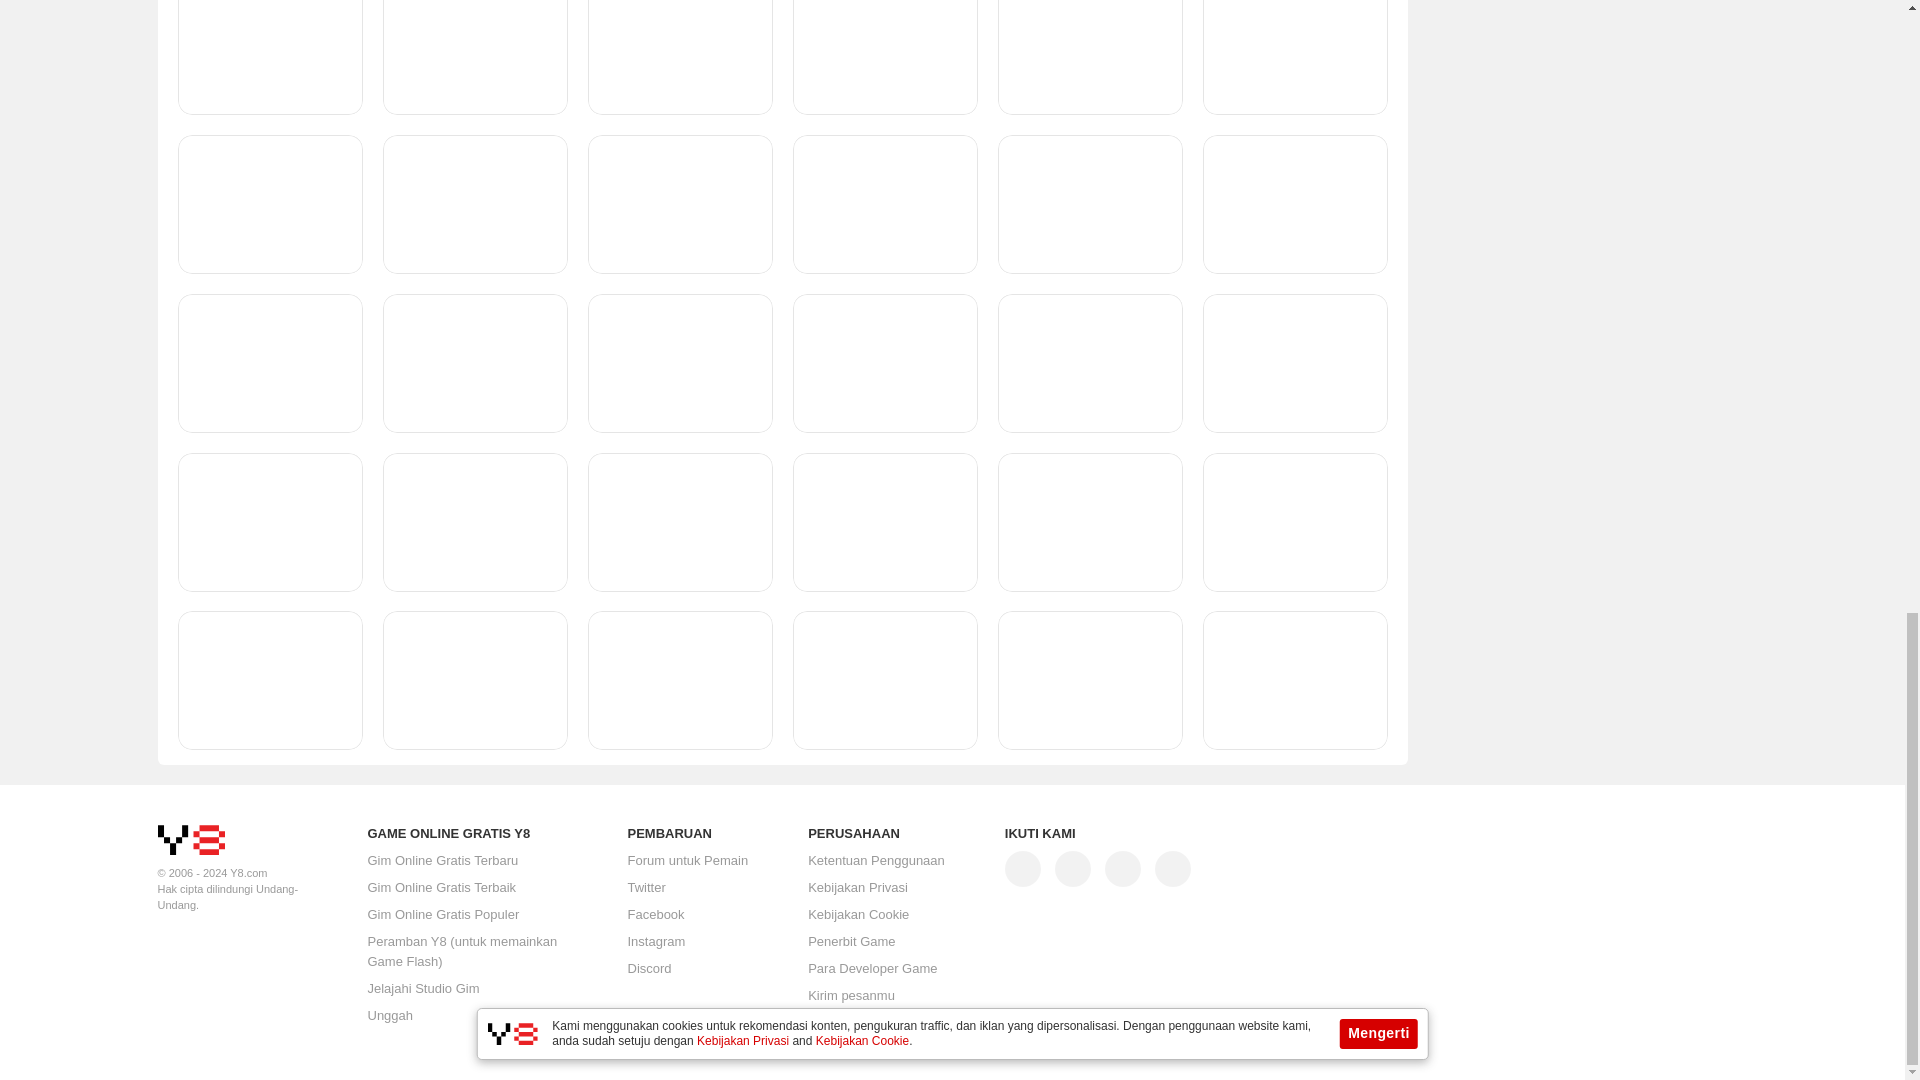  What do you see at coordinates (442, 888) in the screenshot?
I see `Temukan Gim Peringkat Teratas - Pilihan Gim Terbaik 2024` at bounding box center [442, 888].